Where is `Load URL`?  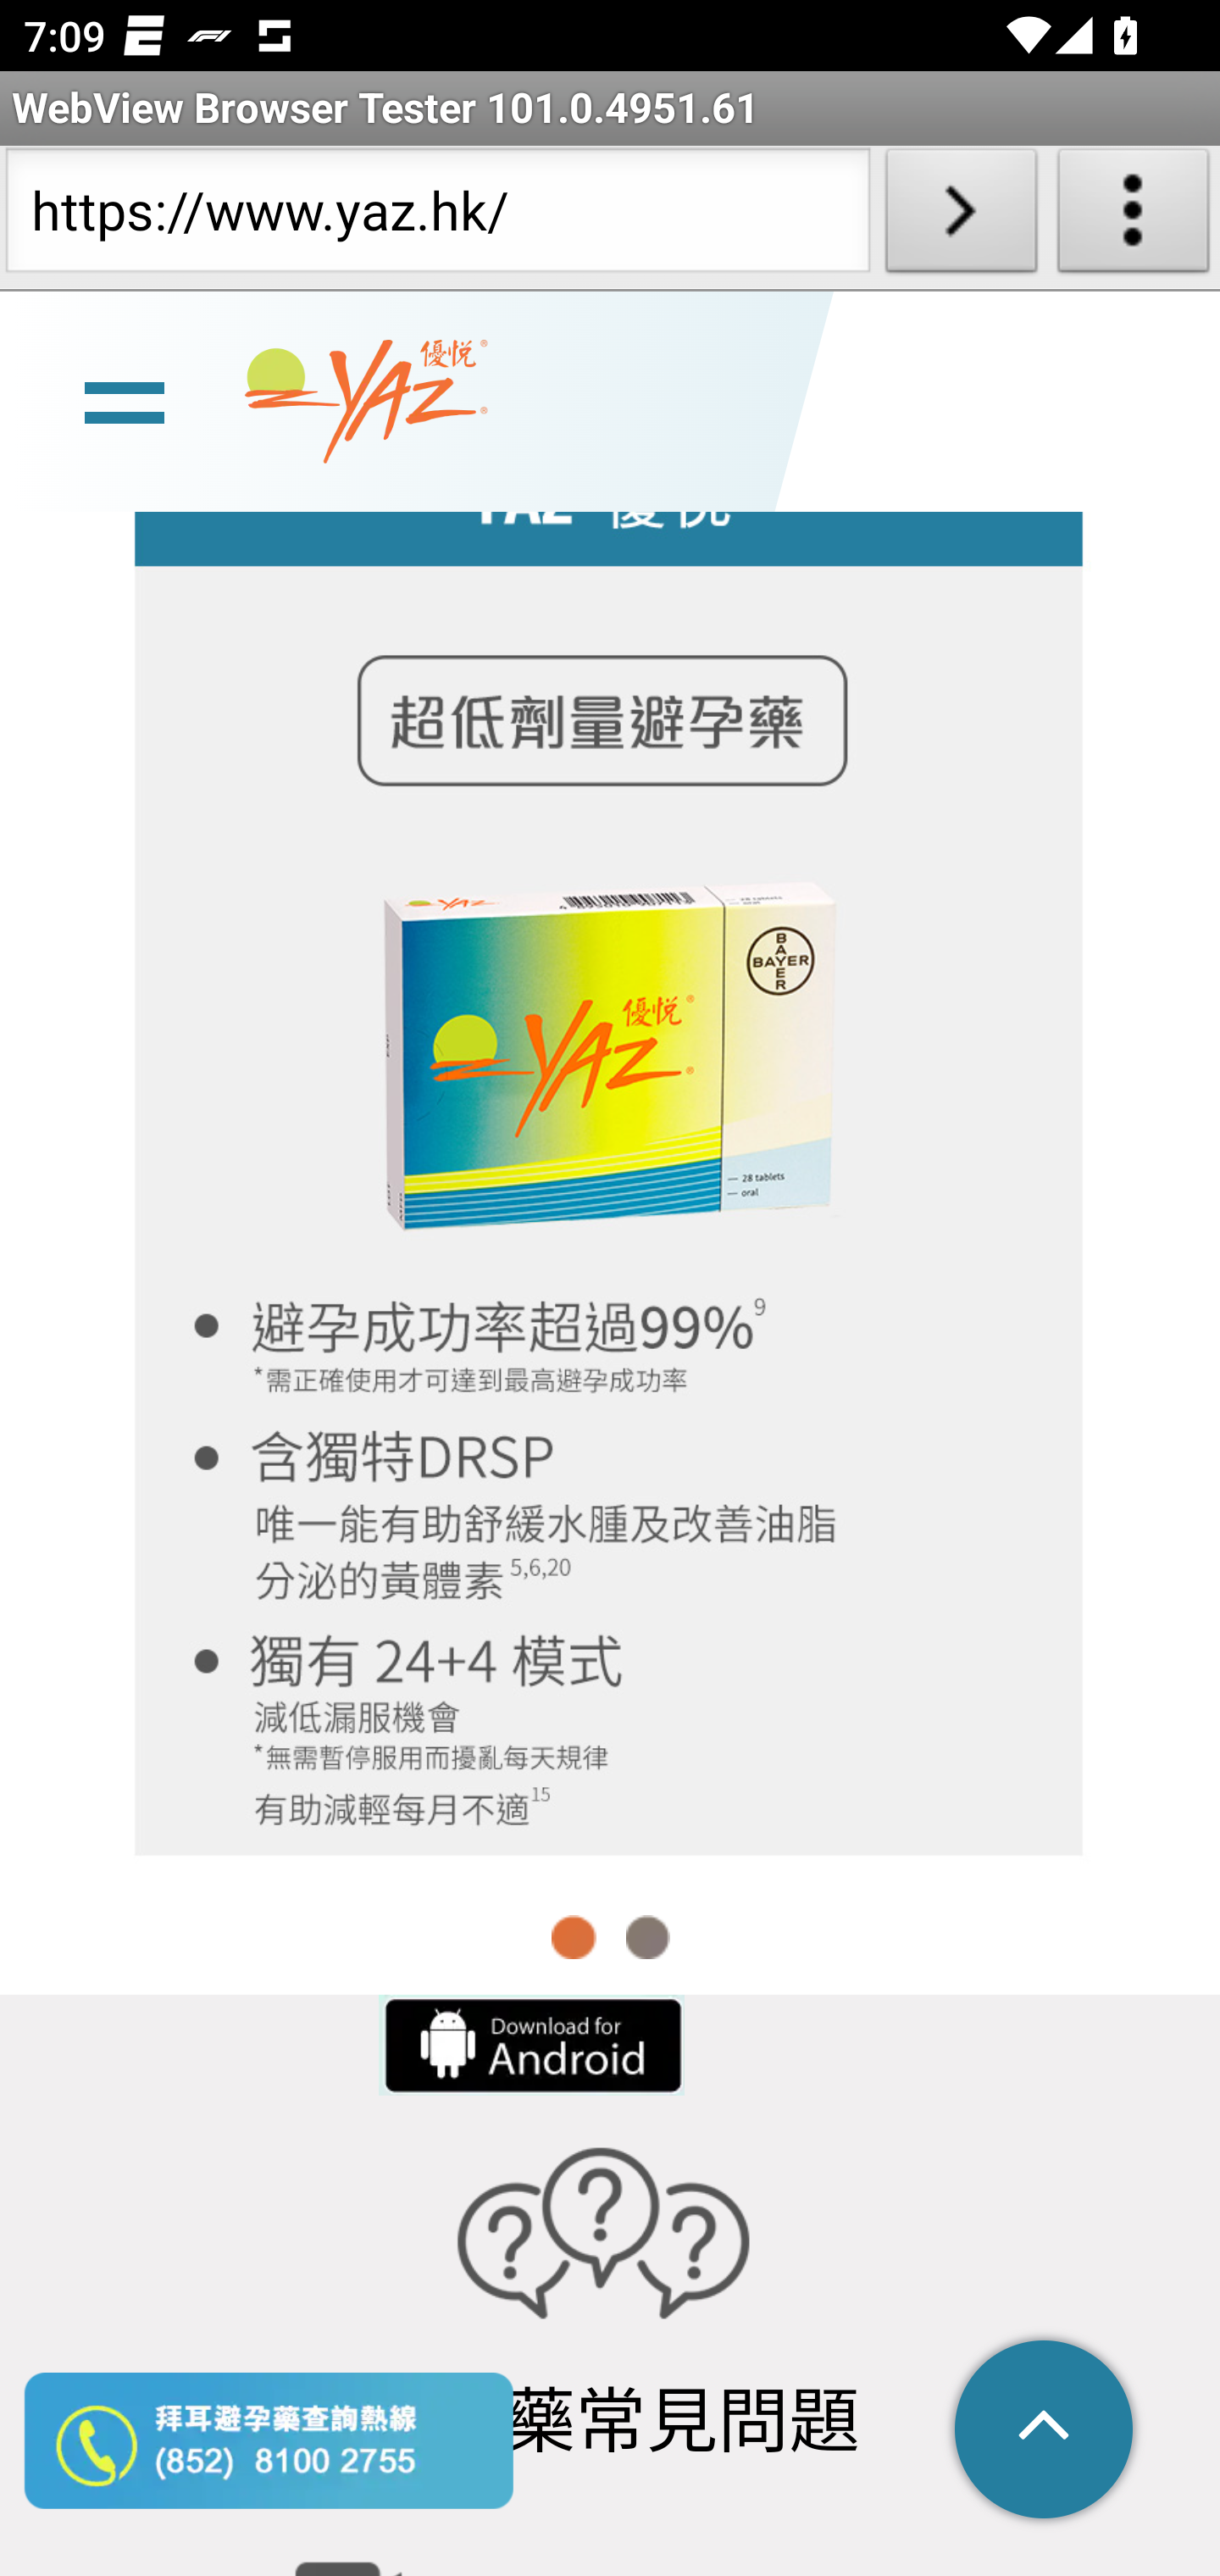 Load URL is located at coordinates (961, 217).